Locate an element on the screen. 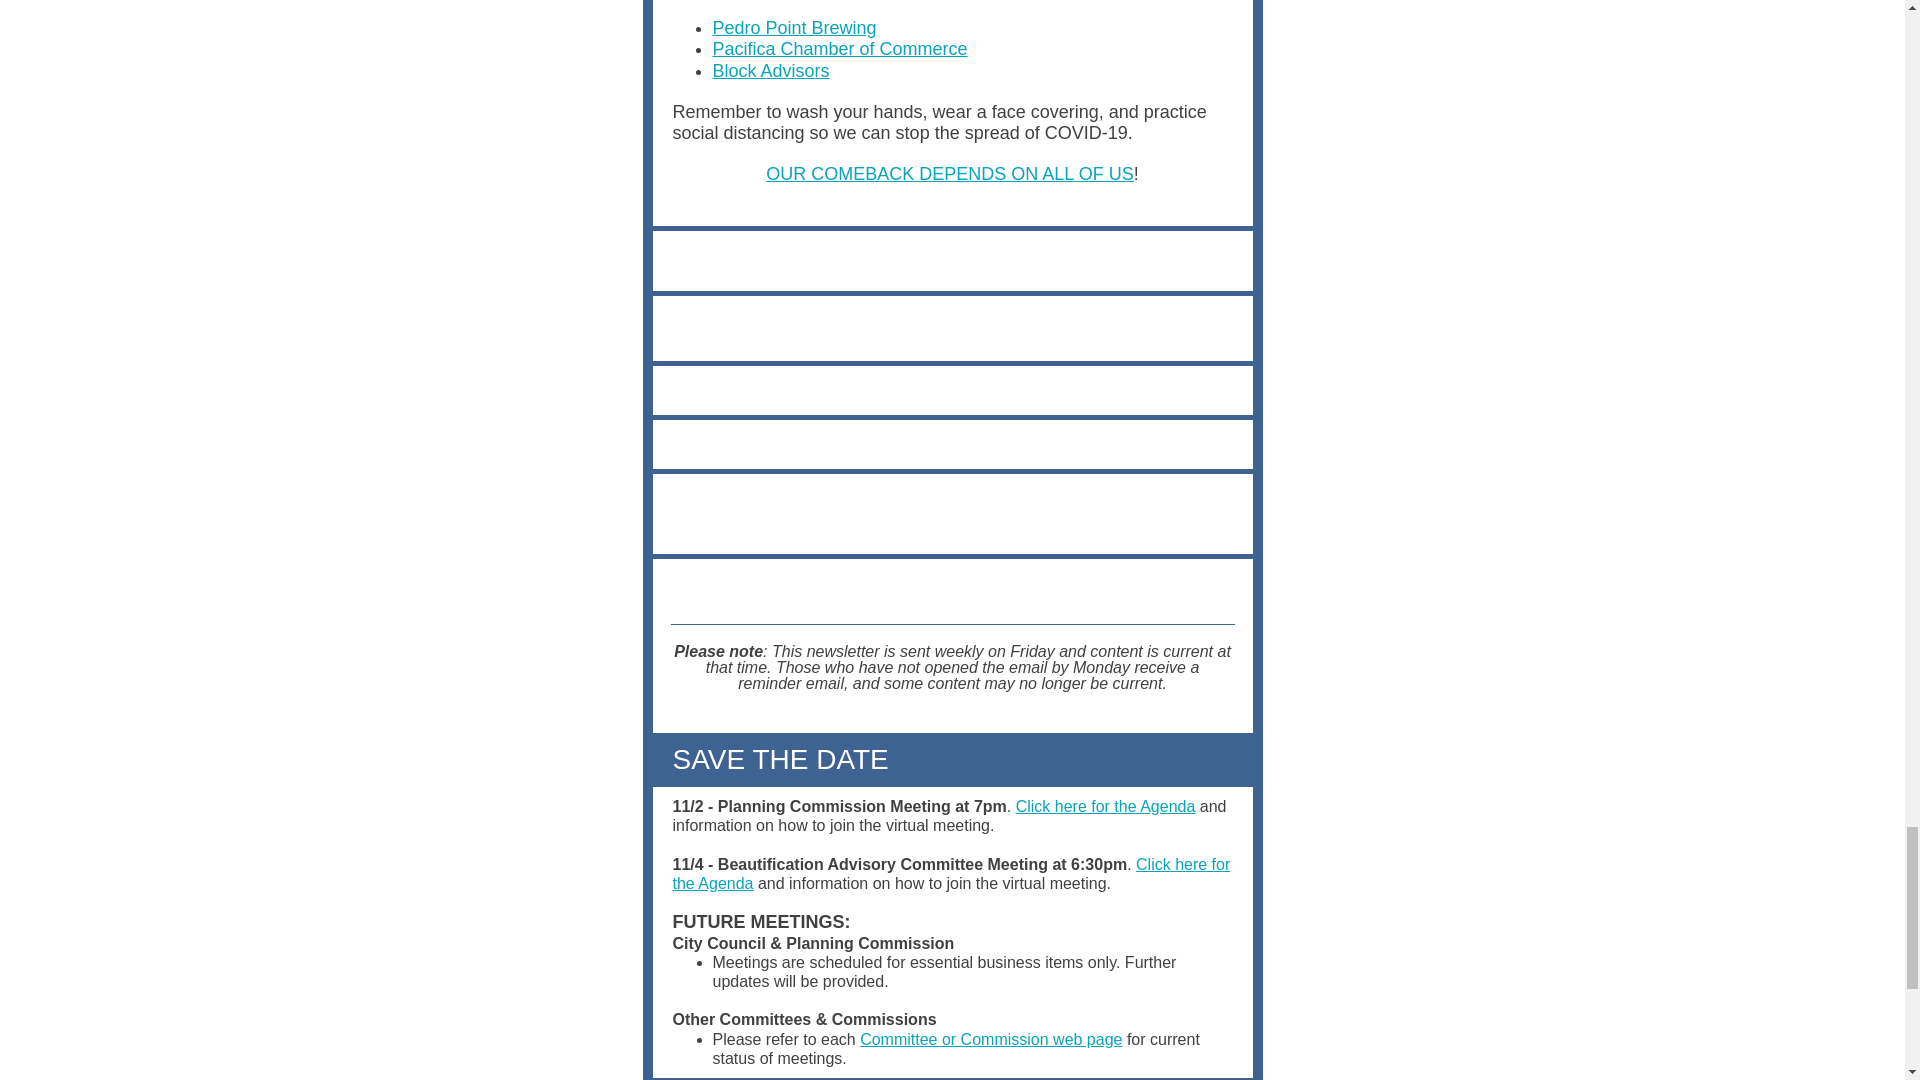 The height and width of the screenshot is (1080, 1920). Committee or Commission web page is located at coordinates (990, 1039).